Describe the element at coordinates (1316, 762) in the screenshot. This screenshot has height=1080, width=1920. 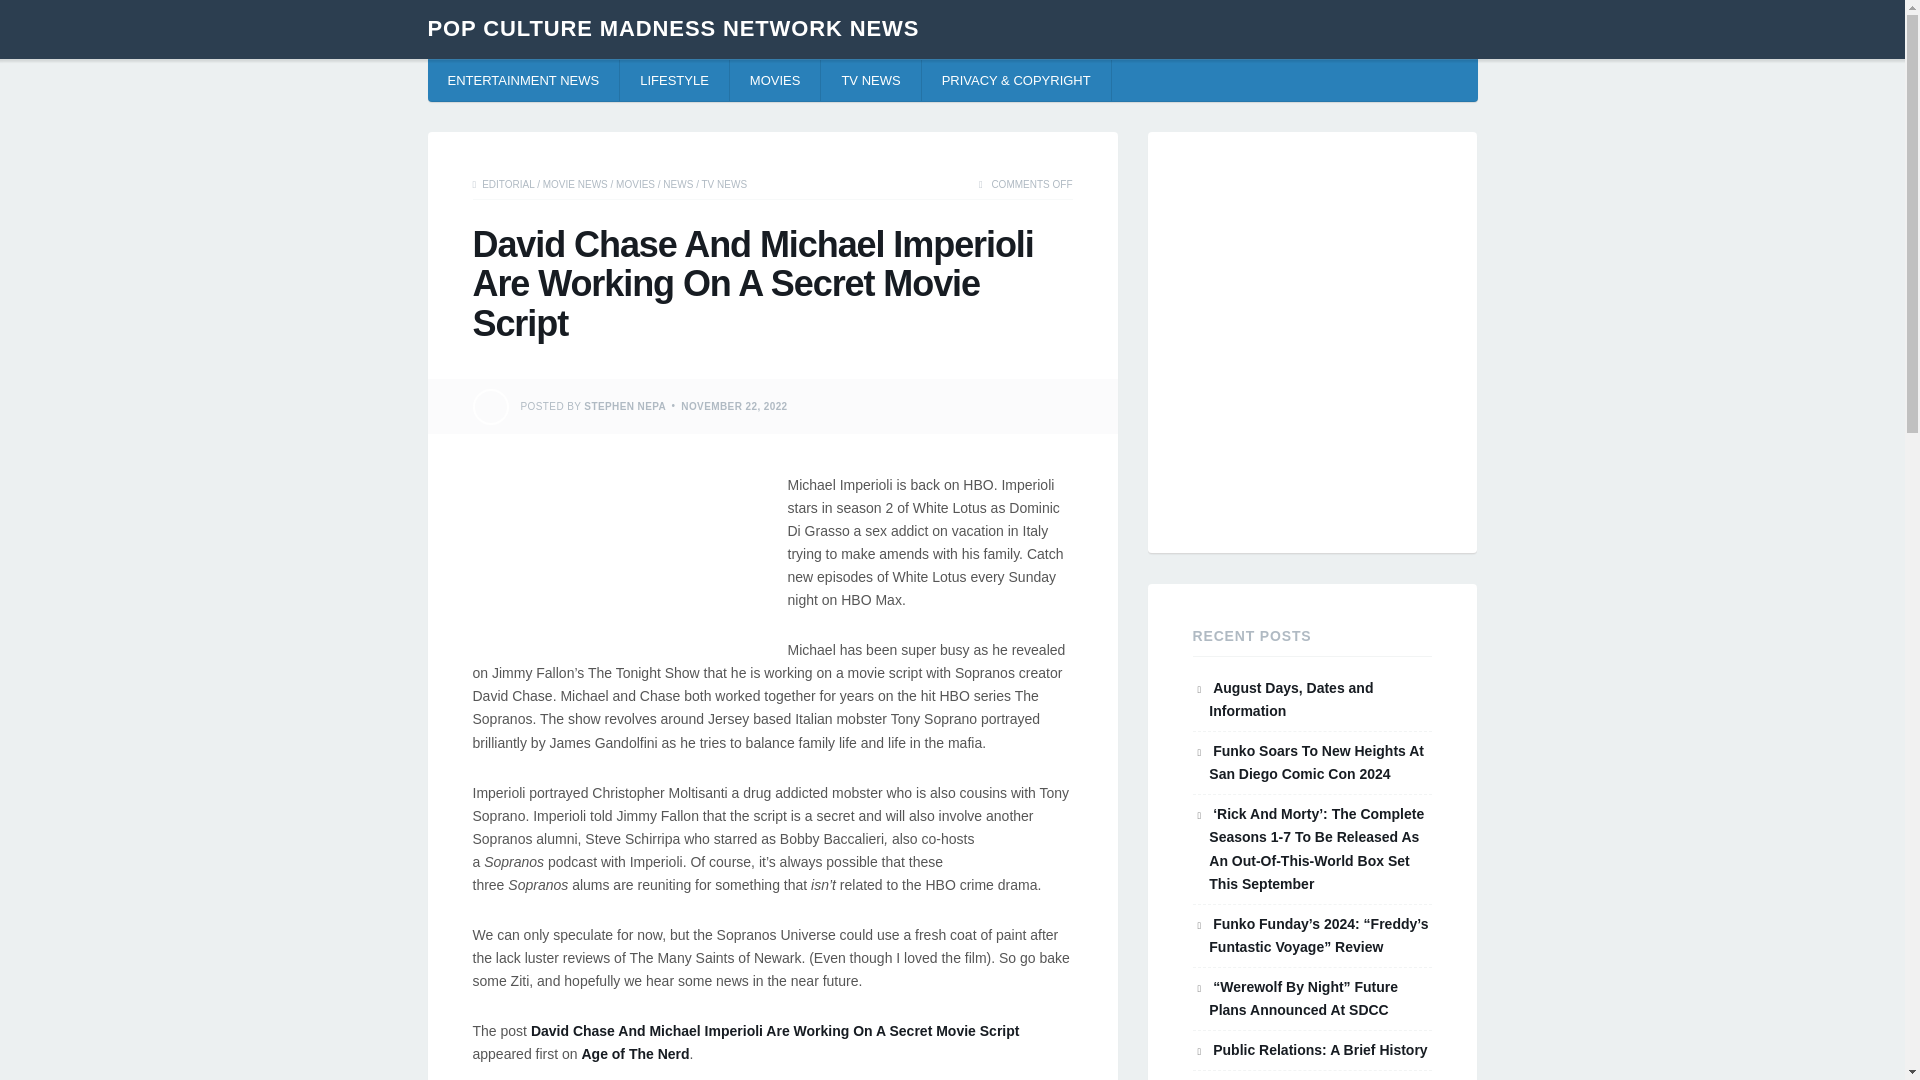
I see `Funko Soars To New Heights At San Diego Comic Con 2024` at that location.